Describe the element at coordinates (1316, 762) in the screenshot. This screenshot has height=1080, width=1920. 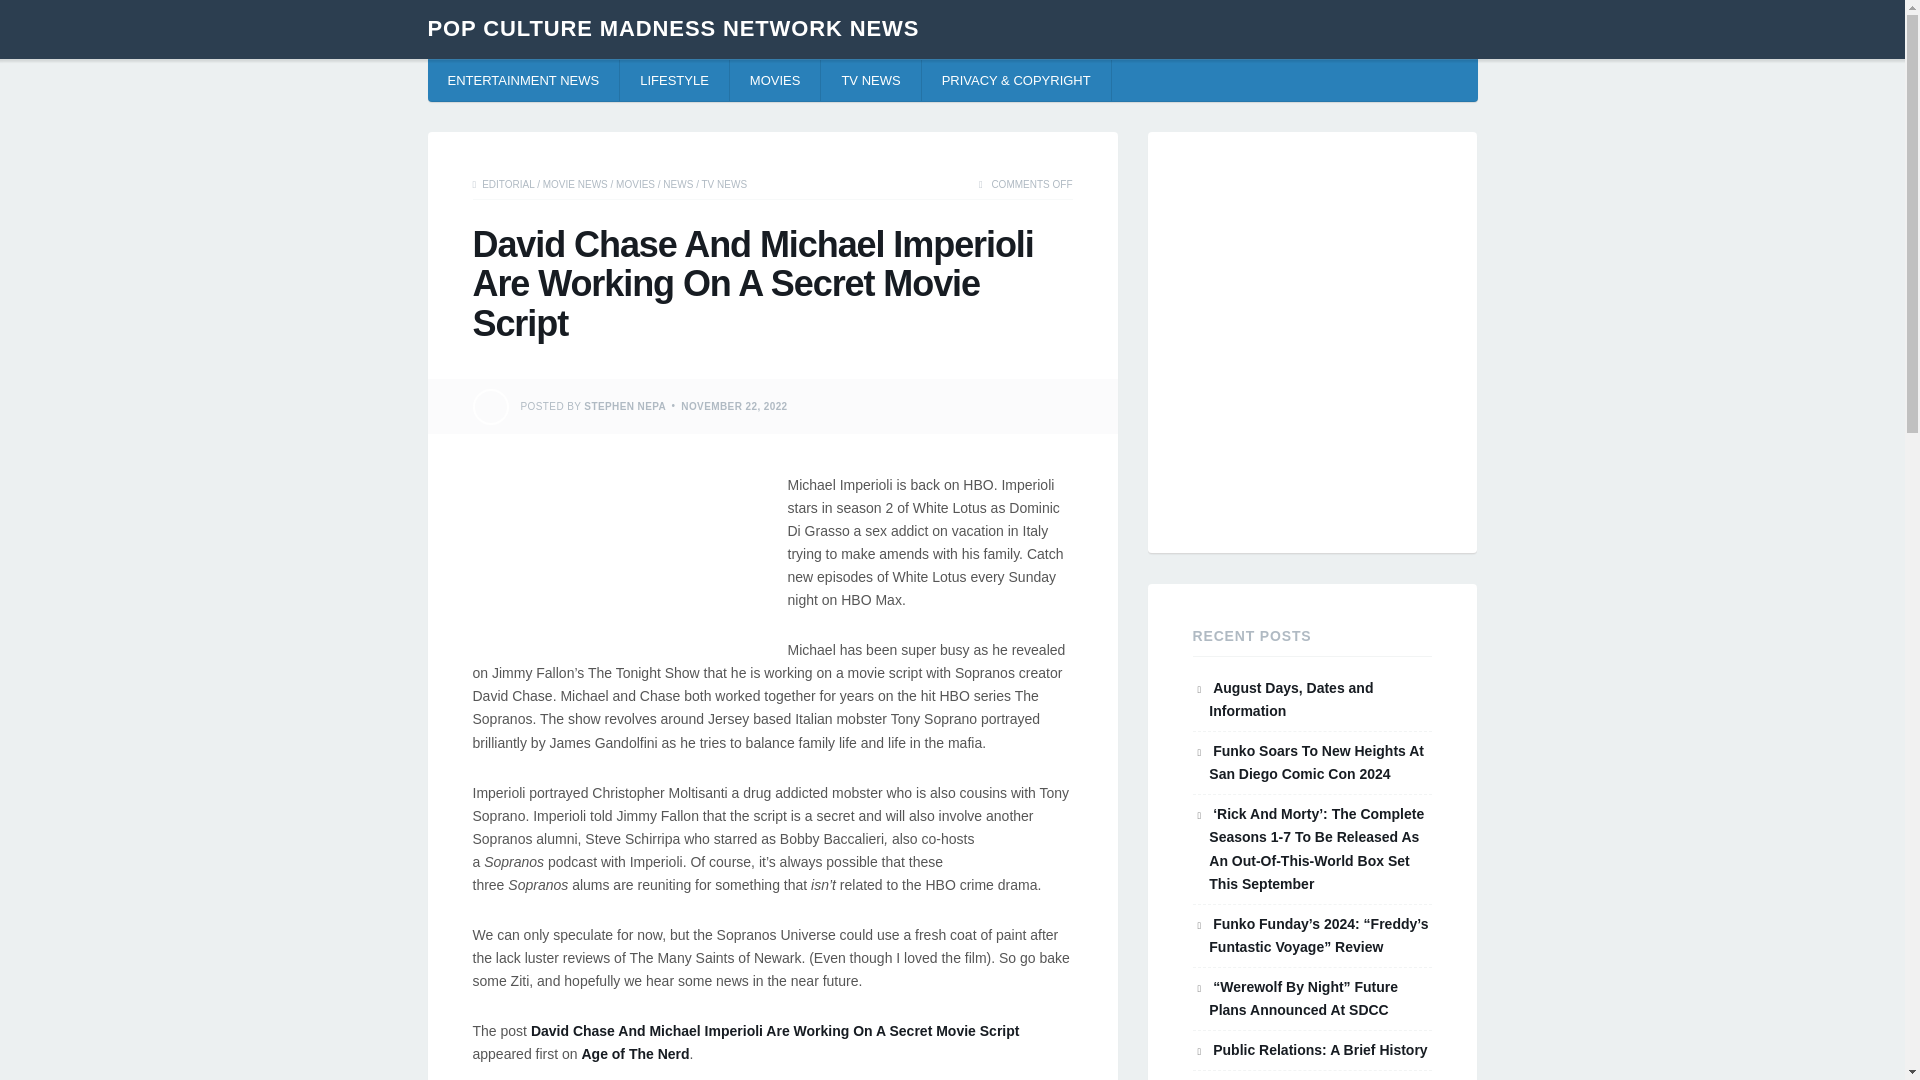
I see `Funko Soars To New Heights At San Diego Comic Con 2024` at that location.